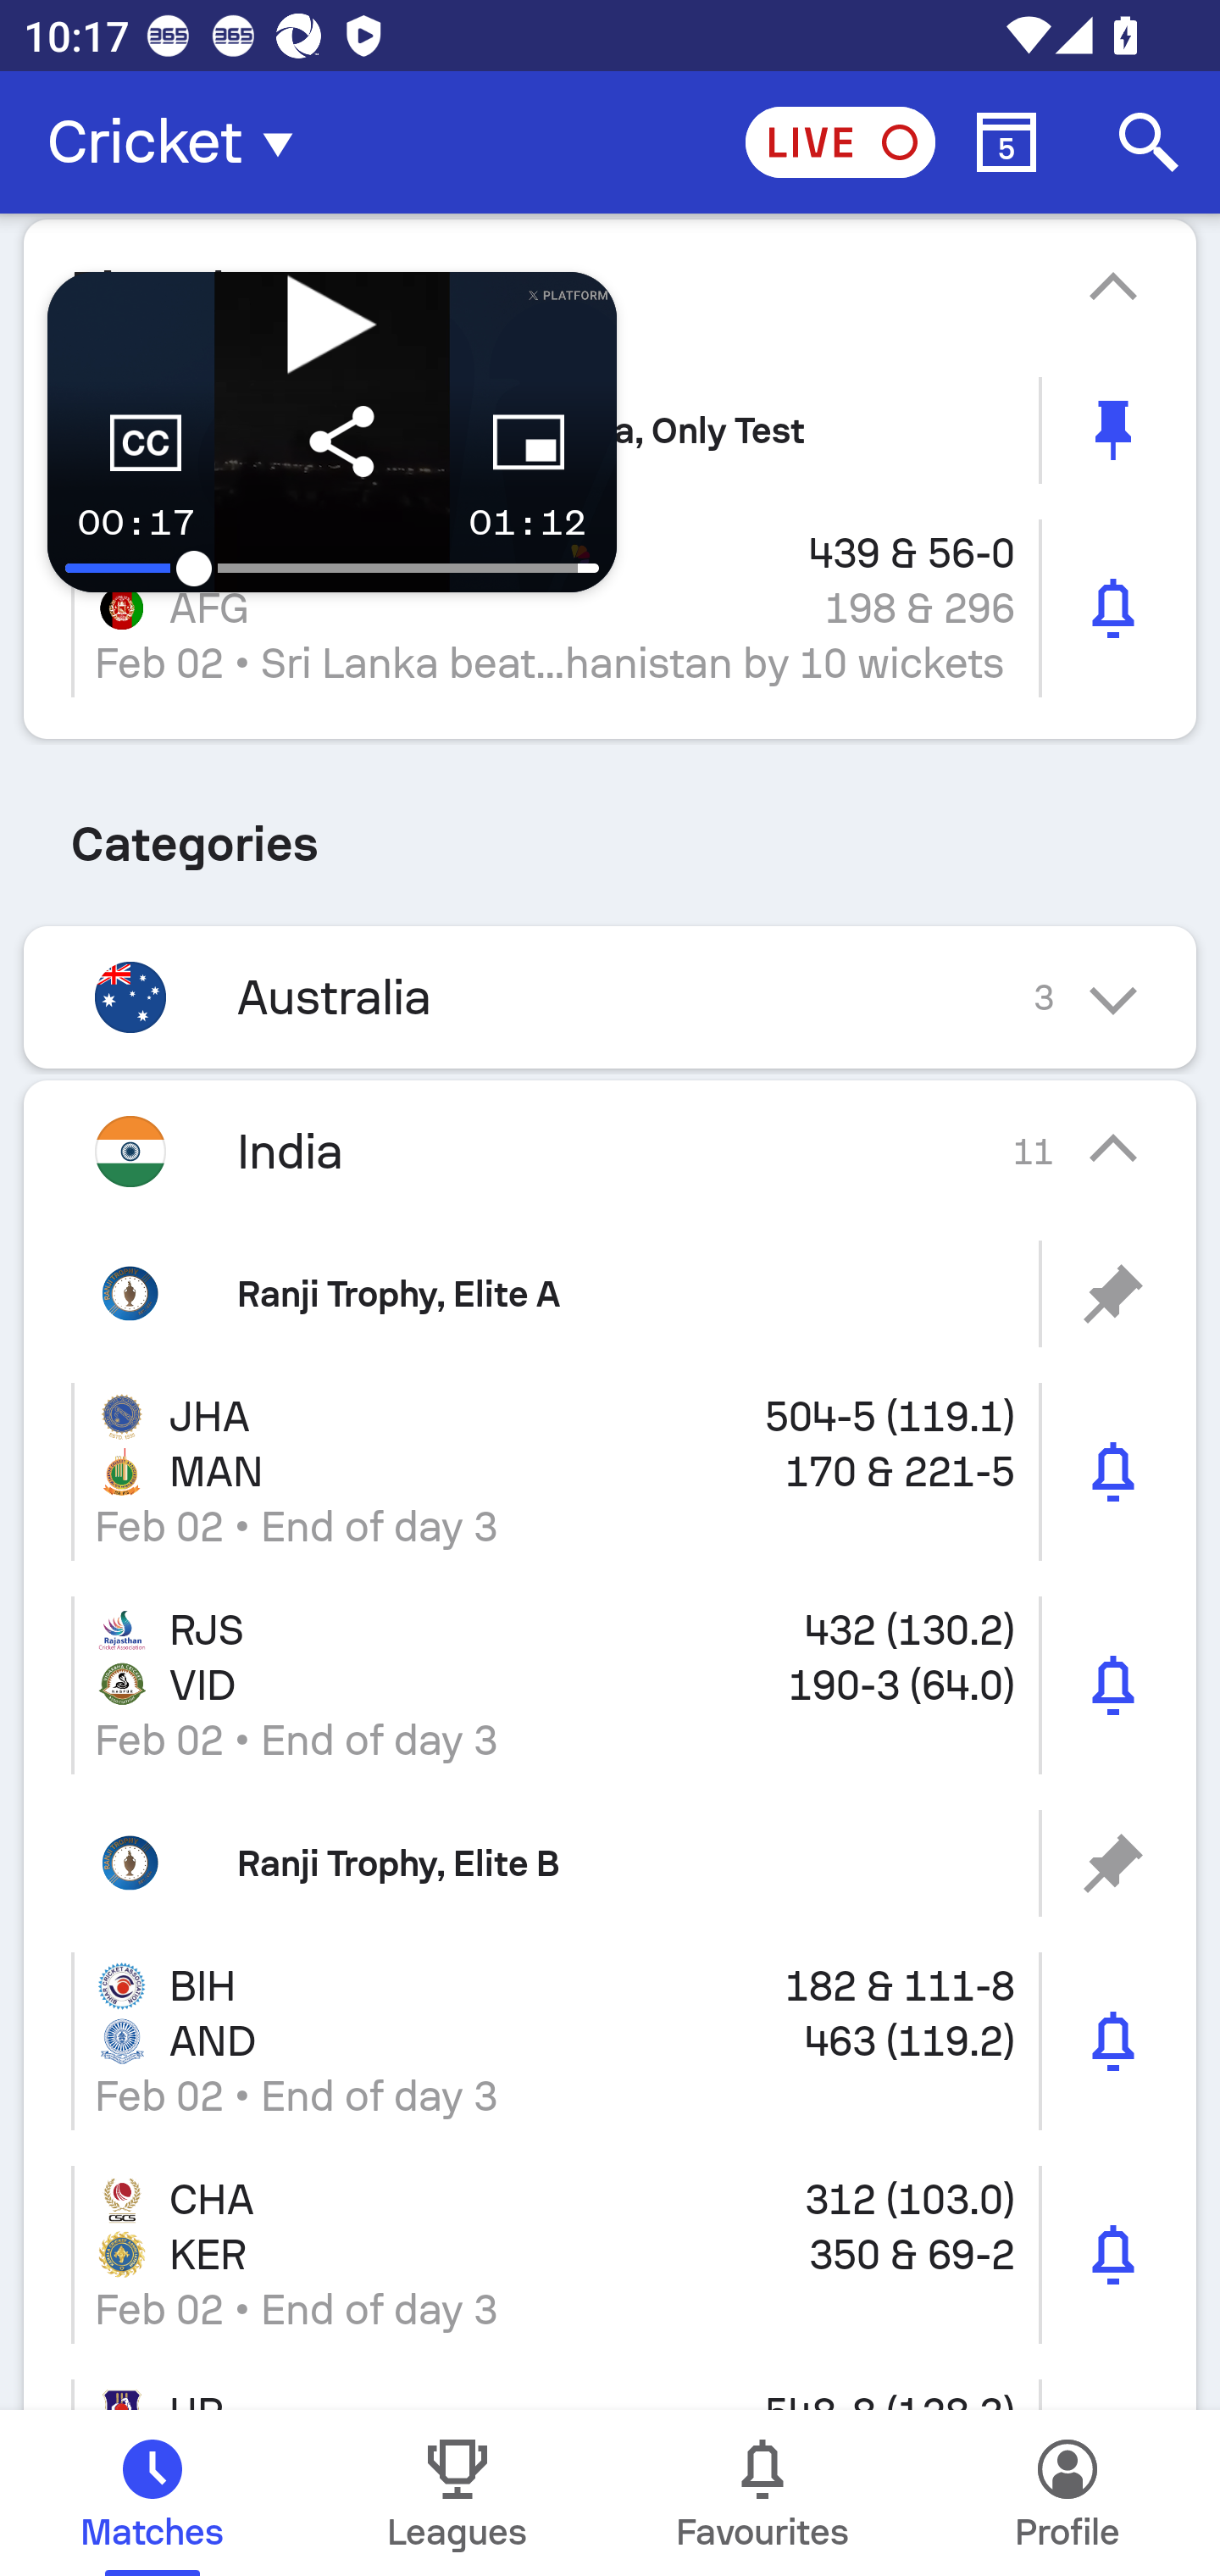  I want to click on Calendar, so click(1006, 142).